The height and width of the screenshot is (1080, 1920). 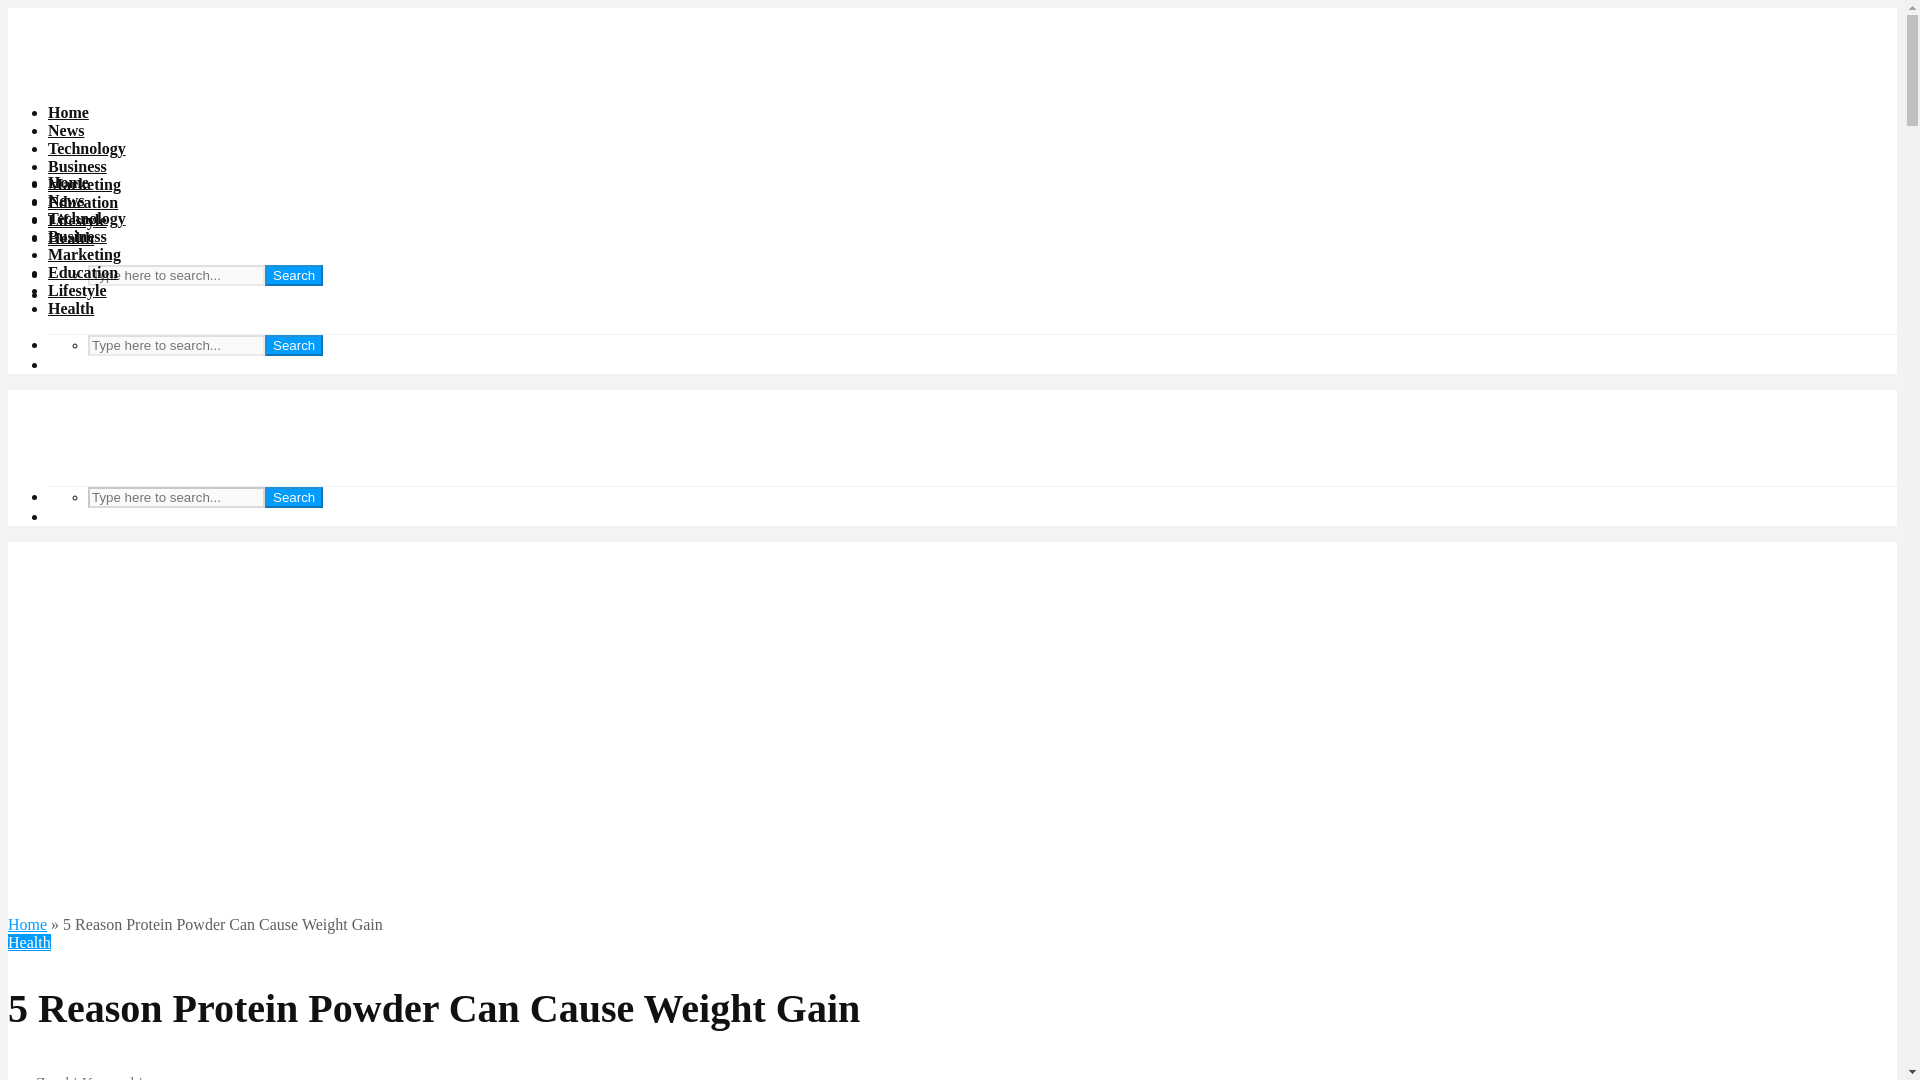 What do you see at coordinates (68, 182) in the screenshot?
I see `Home` at bounding box center [68, 182].